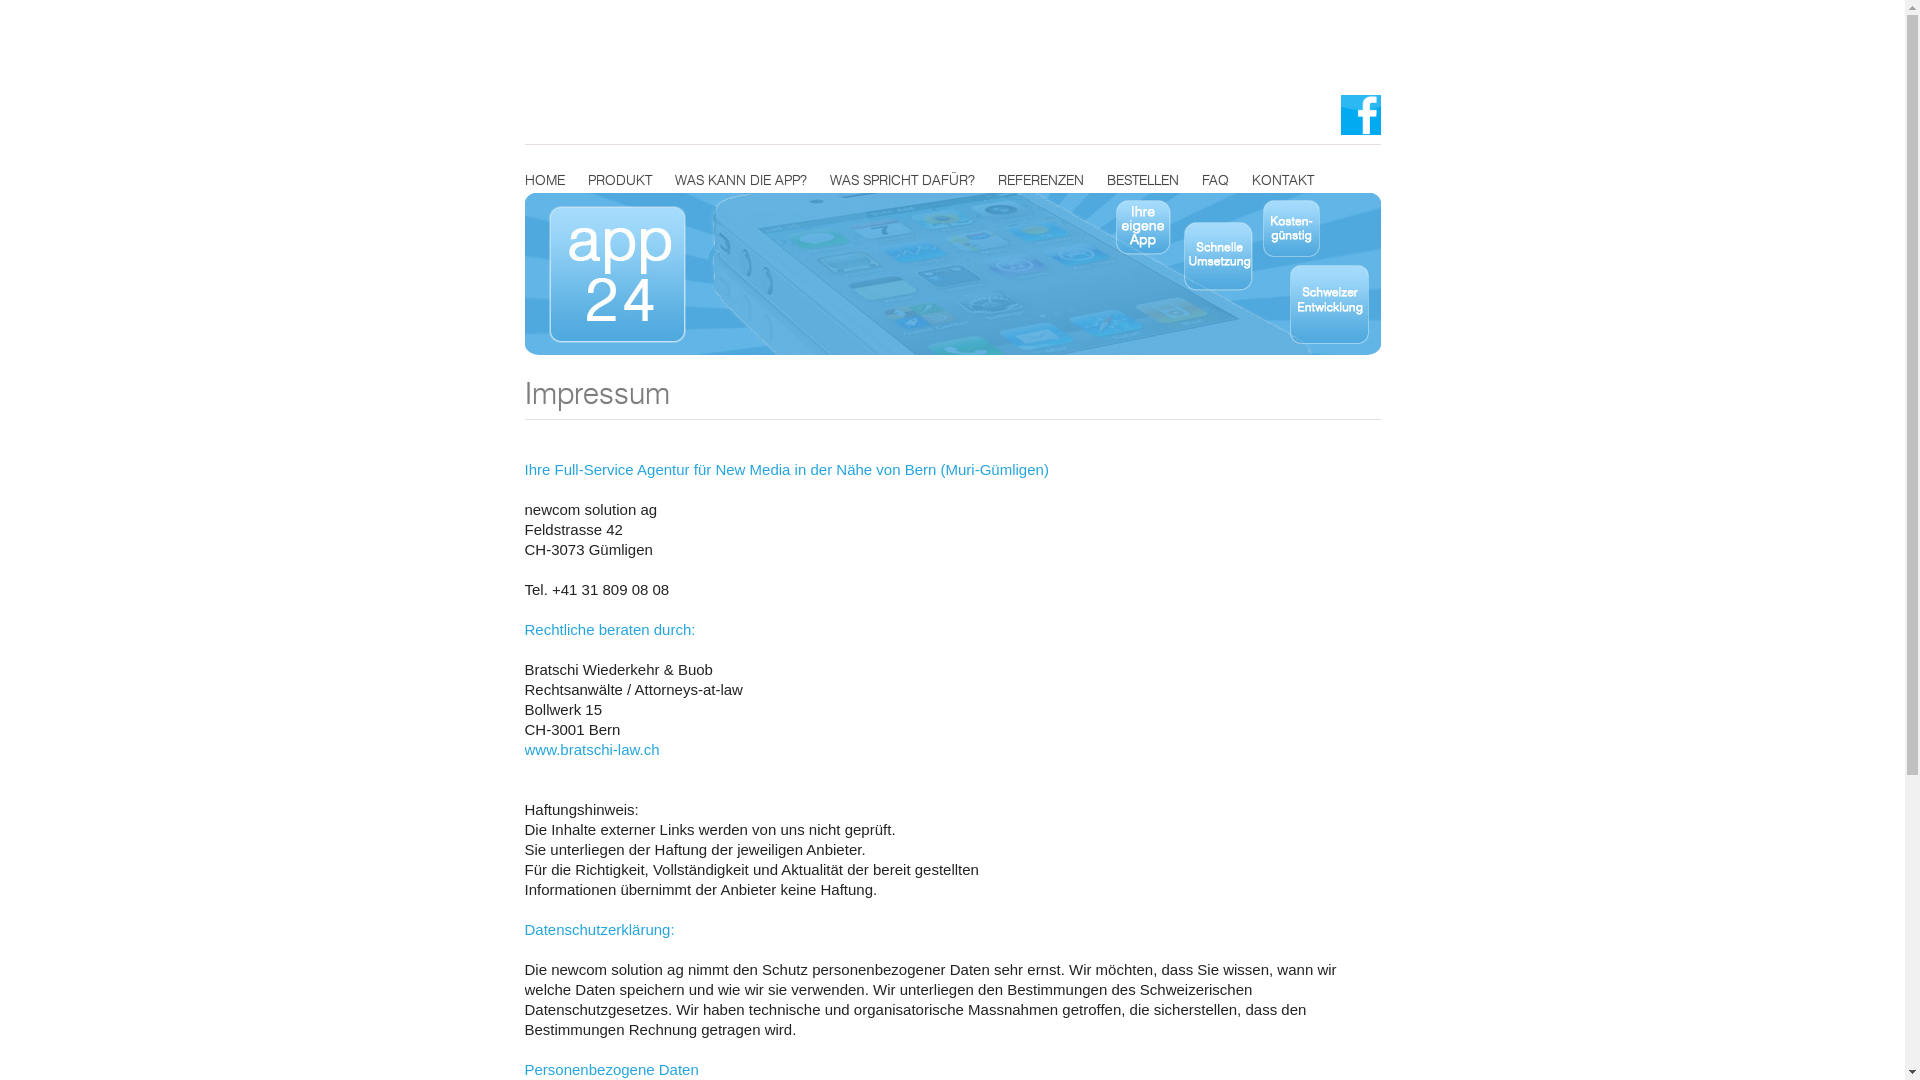 Image resolution: width=1920 pixels, height=1080 pixels. Describe the element at coordinates (1283, 181) in the screenshot. I see `KONTAKT` at that location.